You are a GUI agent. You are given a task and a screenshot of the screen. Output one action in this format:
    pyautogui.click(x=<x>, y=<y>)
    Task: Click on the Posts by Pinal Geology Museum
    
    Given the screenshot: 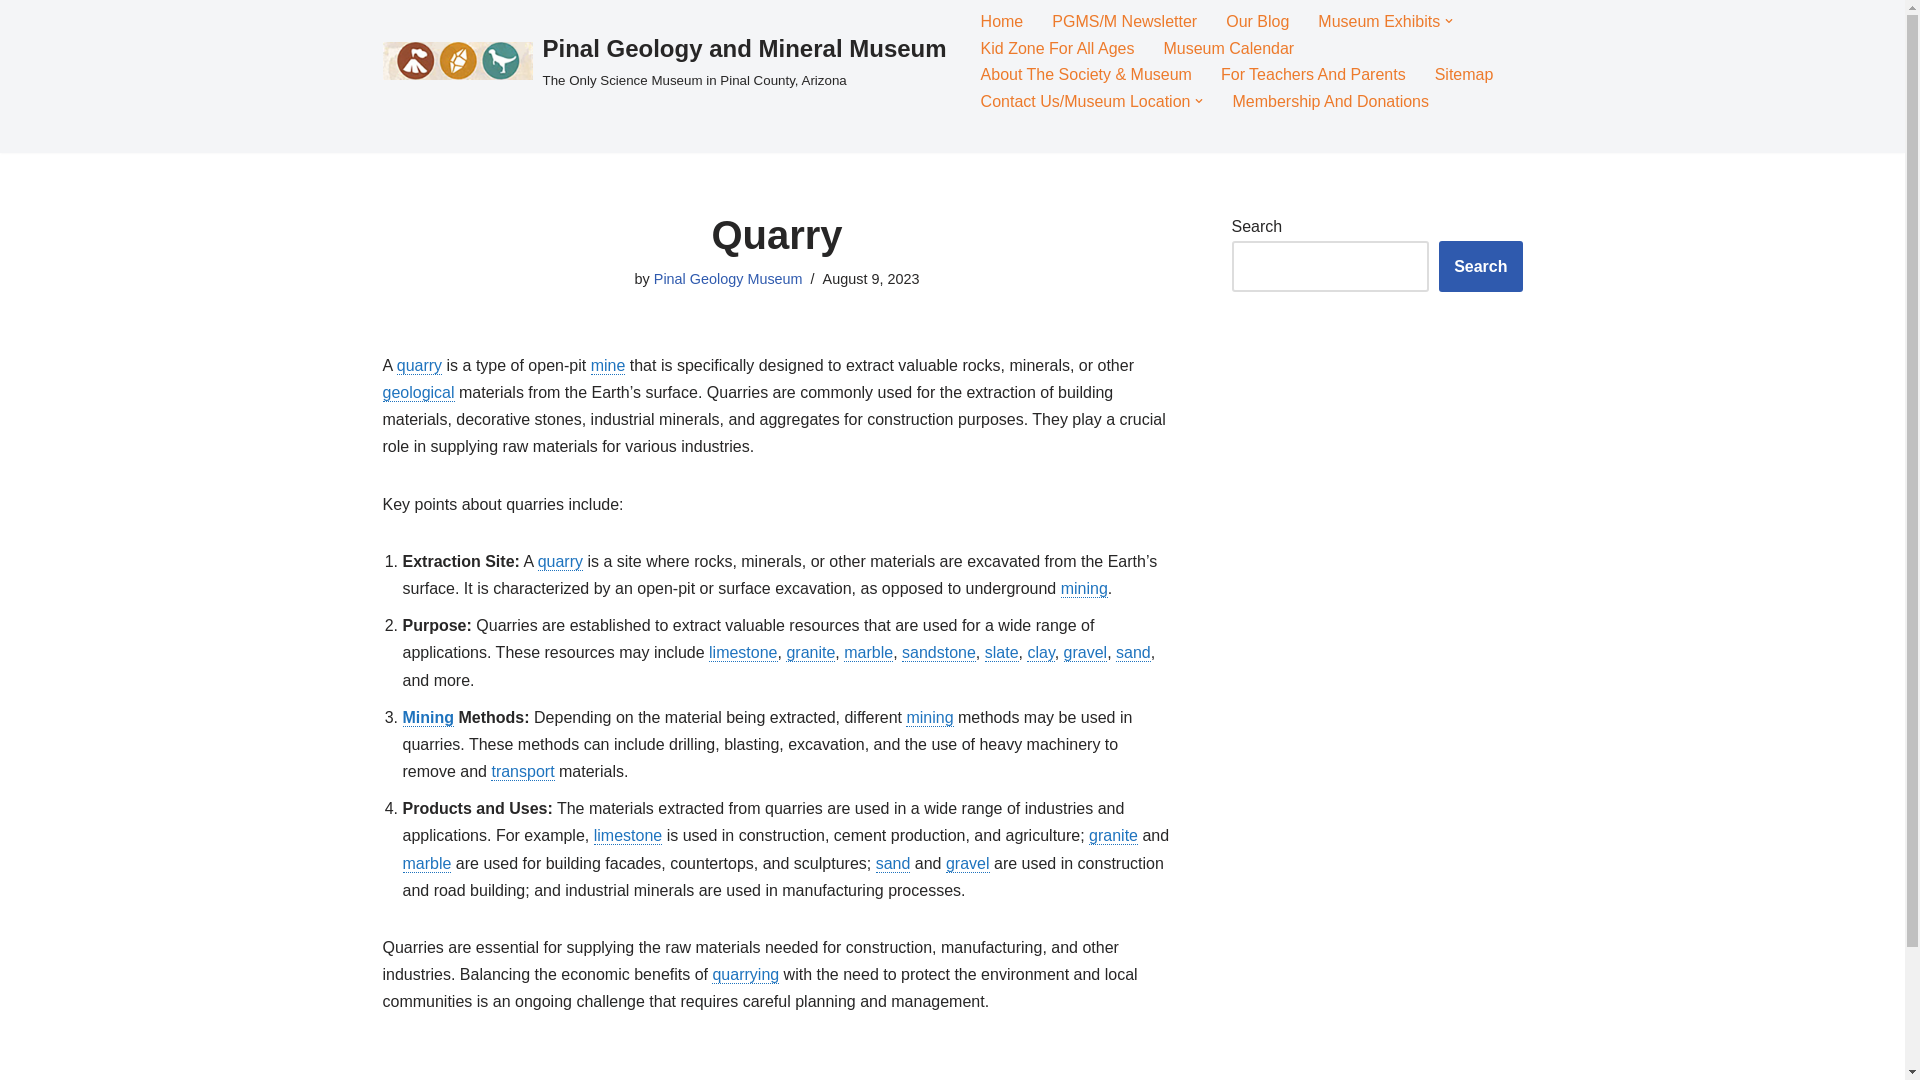 What is the action you would take?
    pyautogui.click(x=728, y=279)
    